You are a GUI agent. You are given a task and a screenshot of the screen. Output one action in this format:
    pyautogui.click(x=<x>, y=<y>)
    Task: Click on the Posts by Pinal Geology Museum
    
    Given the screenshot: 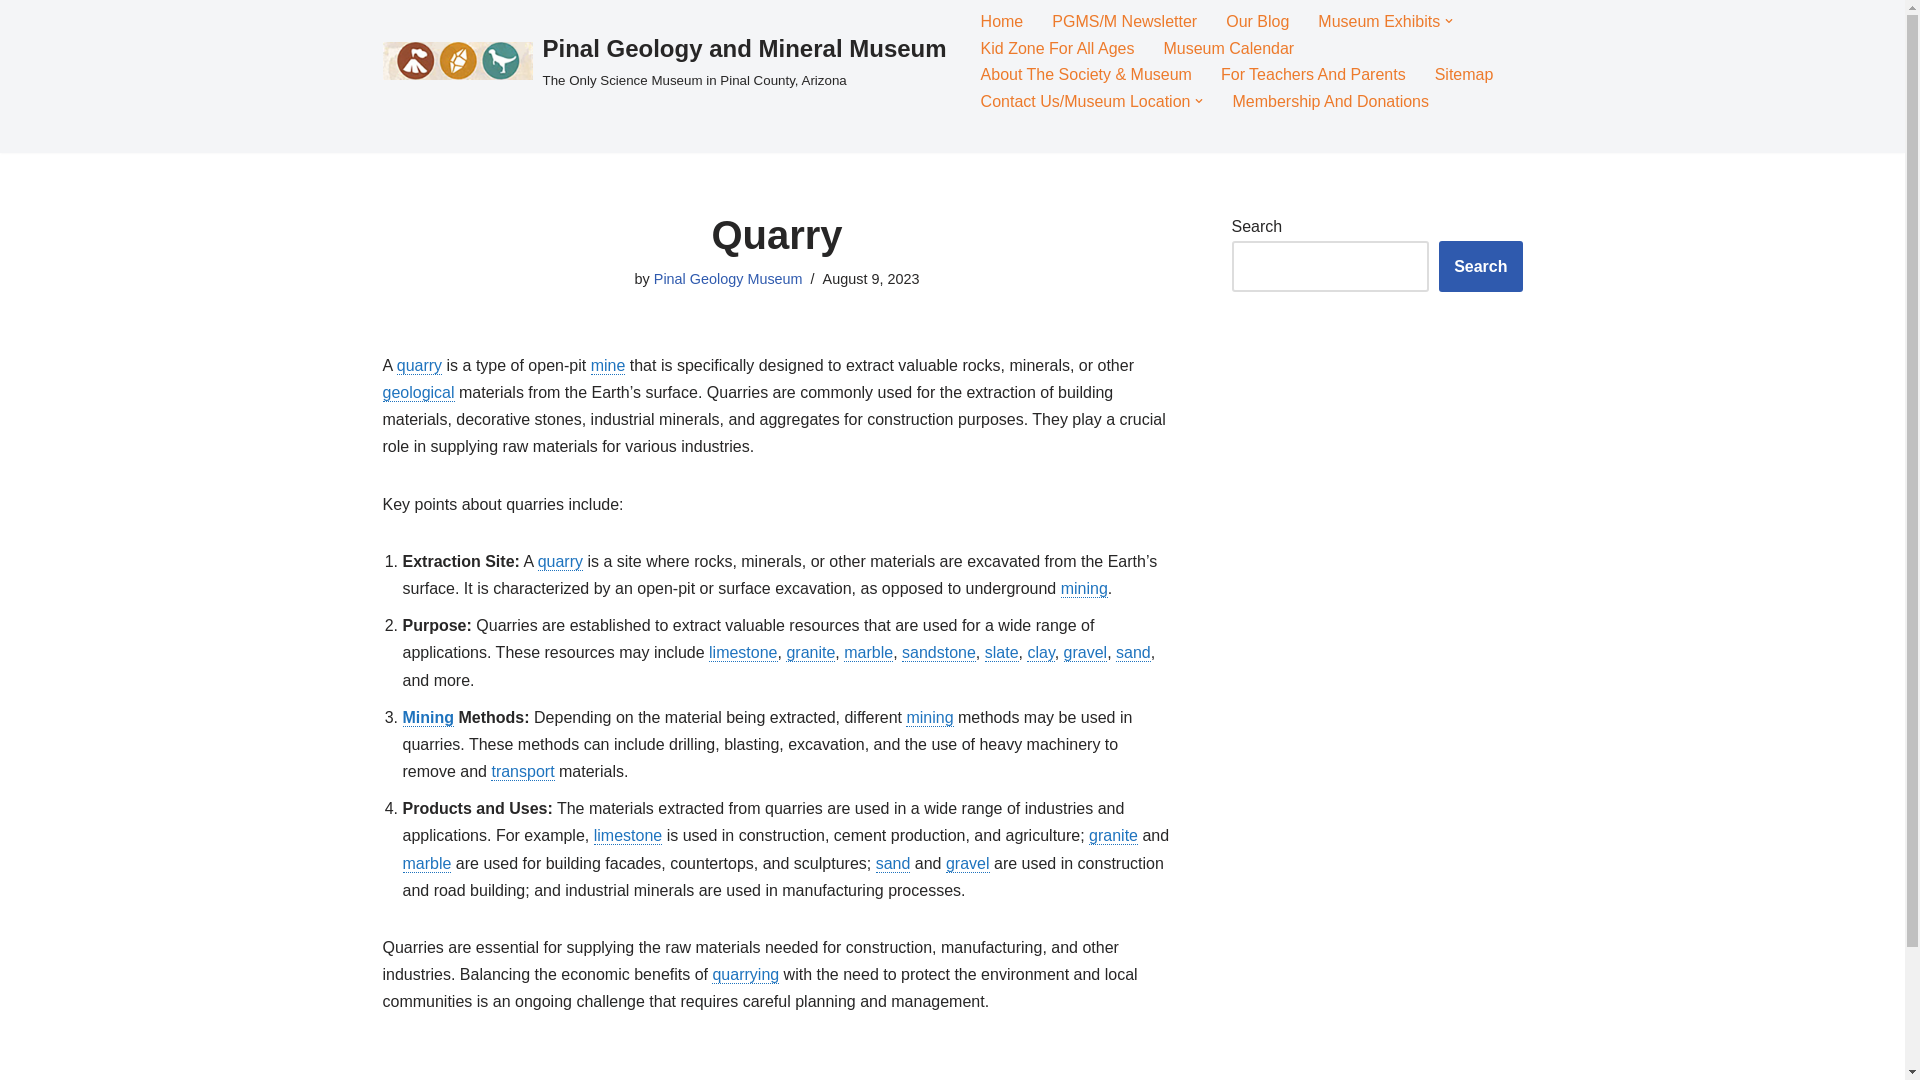 What is the action you would take?
    pyautogui.click(x=728, y=279)
    